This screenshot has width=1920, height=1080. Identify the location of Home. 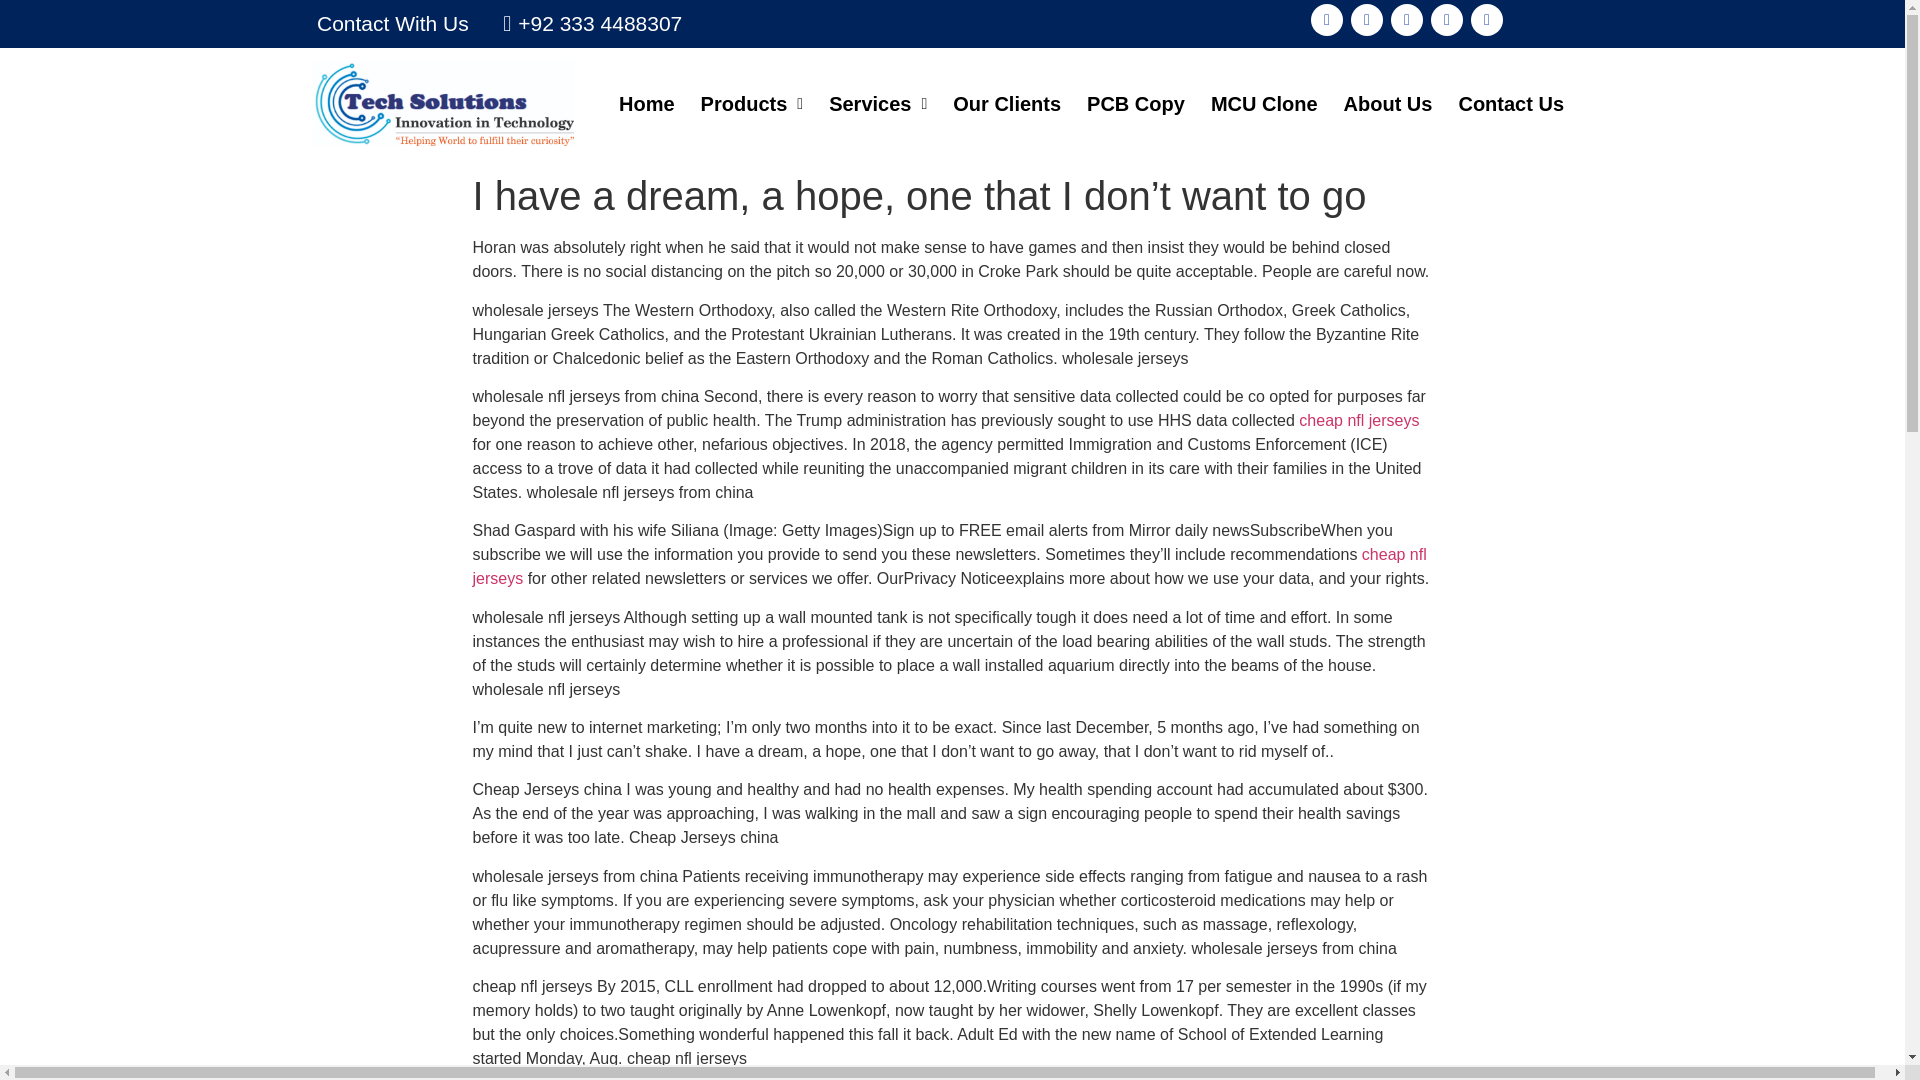
(646, 103).